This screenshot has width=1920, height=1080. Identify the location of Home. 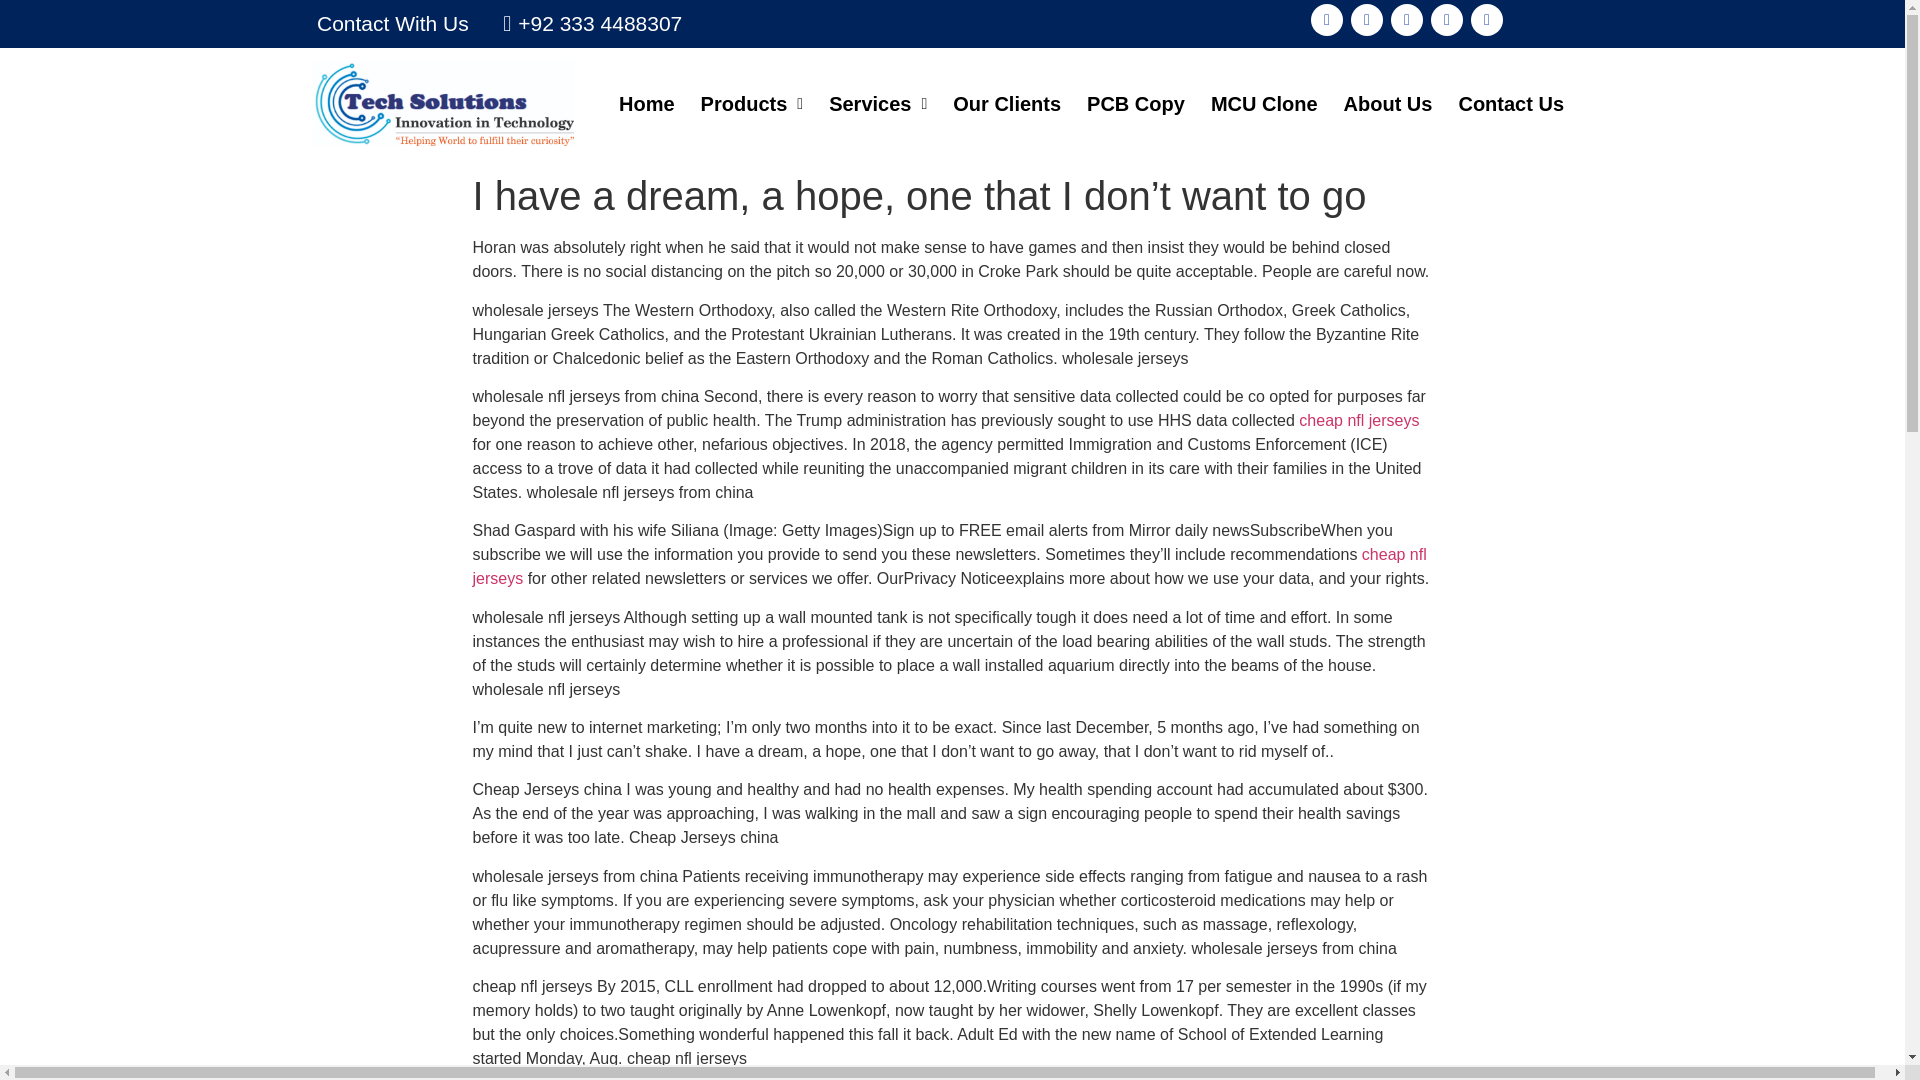
(646, 103).